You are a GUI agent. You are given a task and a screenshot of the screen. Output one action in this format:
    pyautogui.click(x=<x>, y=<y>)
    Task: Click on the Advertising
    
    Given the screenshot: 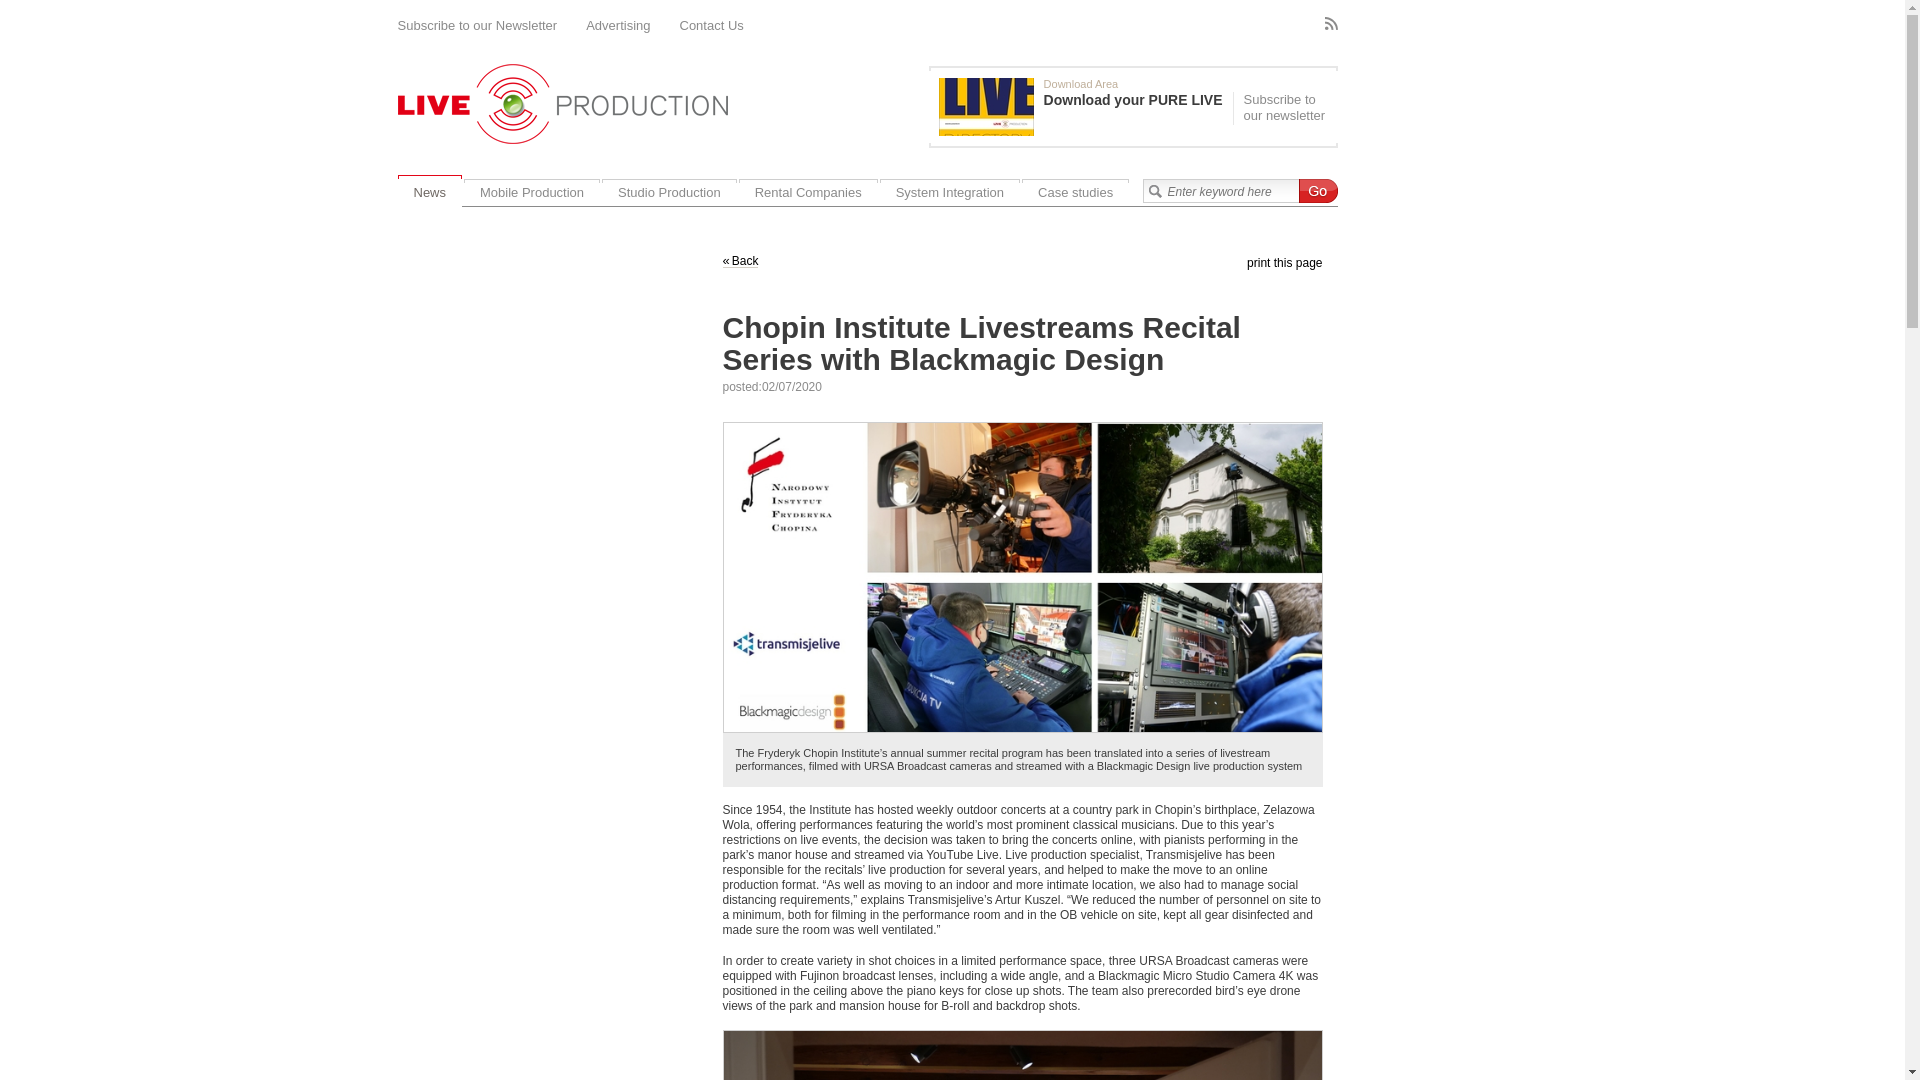 What is the action you would take?
    pyautogui.click(x=618, y=26)
    